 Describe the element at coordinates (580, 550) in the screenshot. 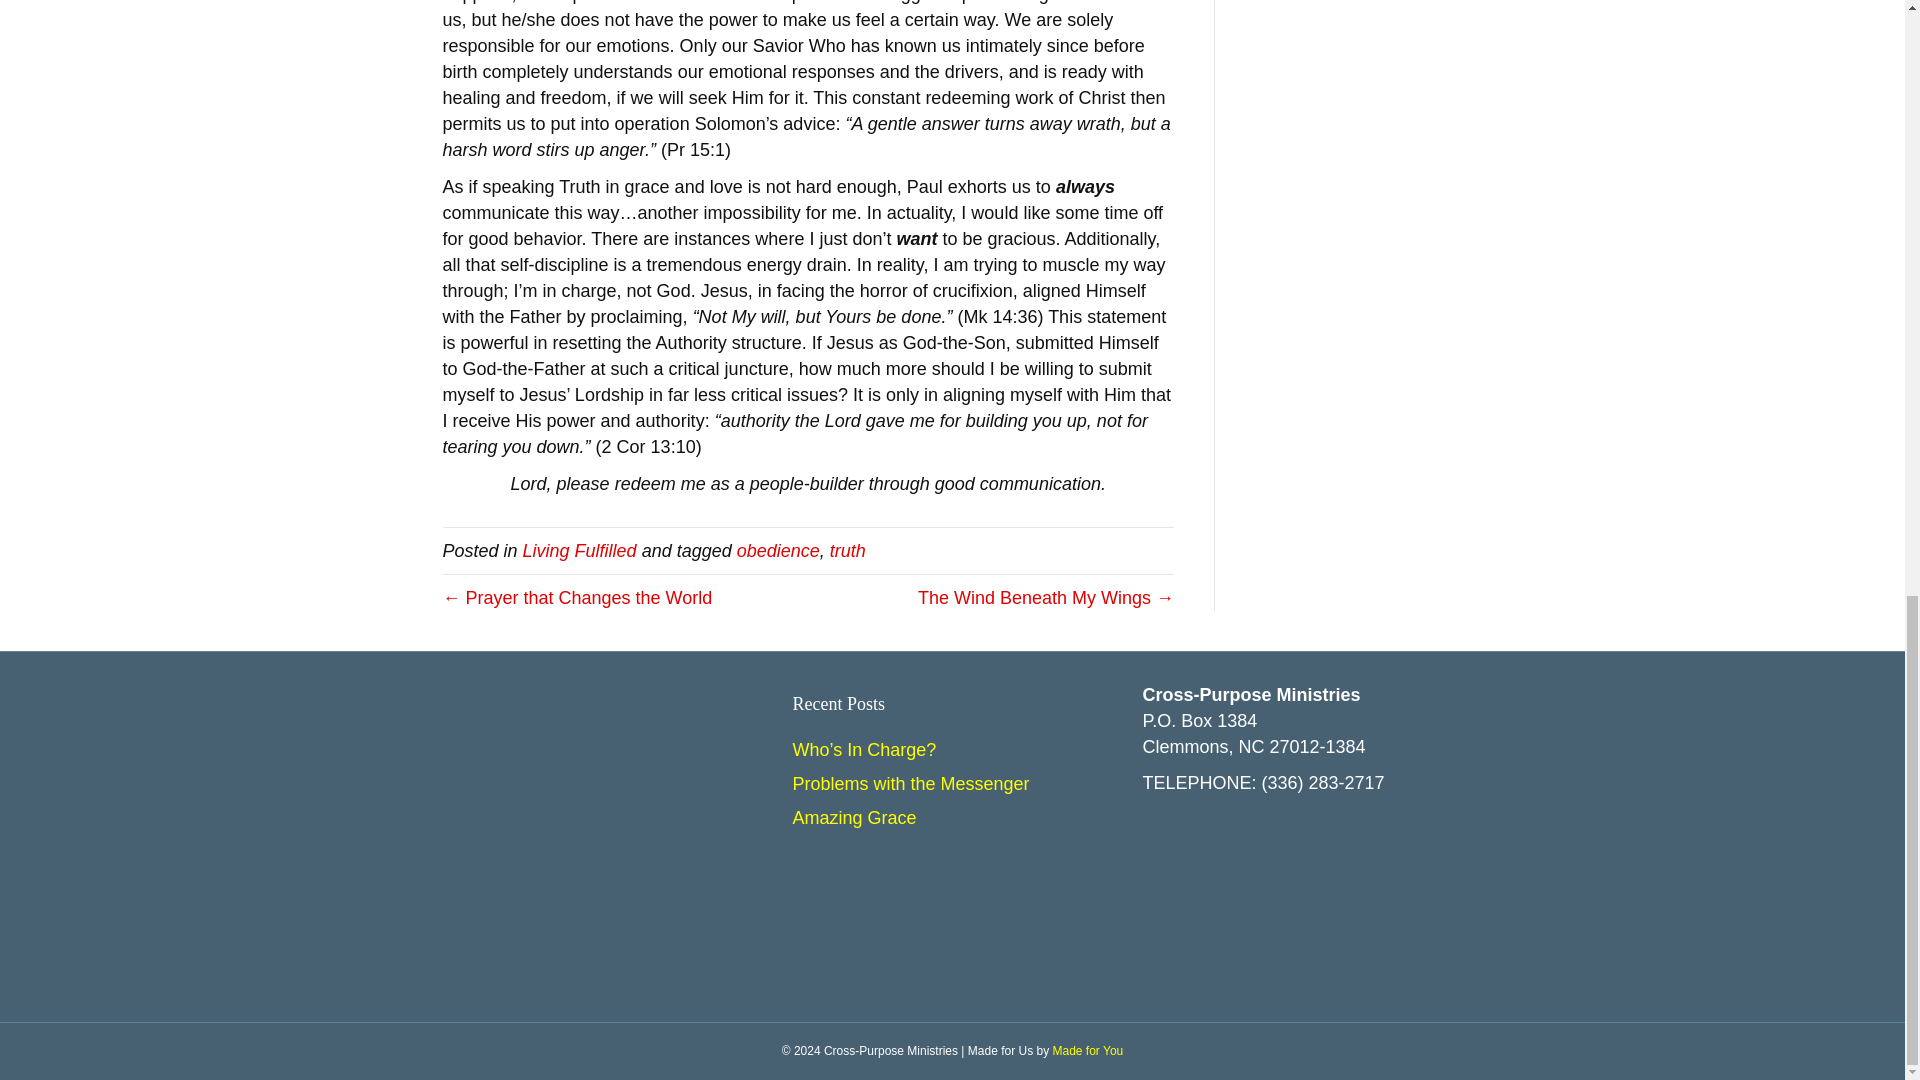

I see `Living Fulfilled` at that location.